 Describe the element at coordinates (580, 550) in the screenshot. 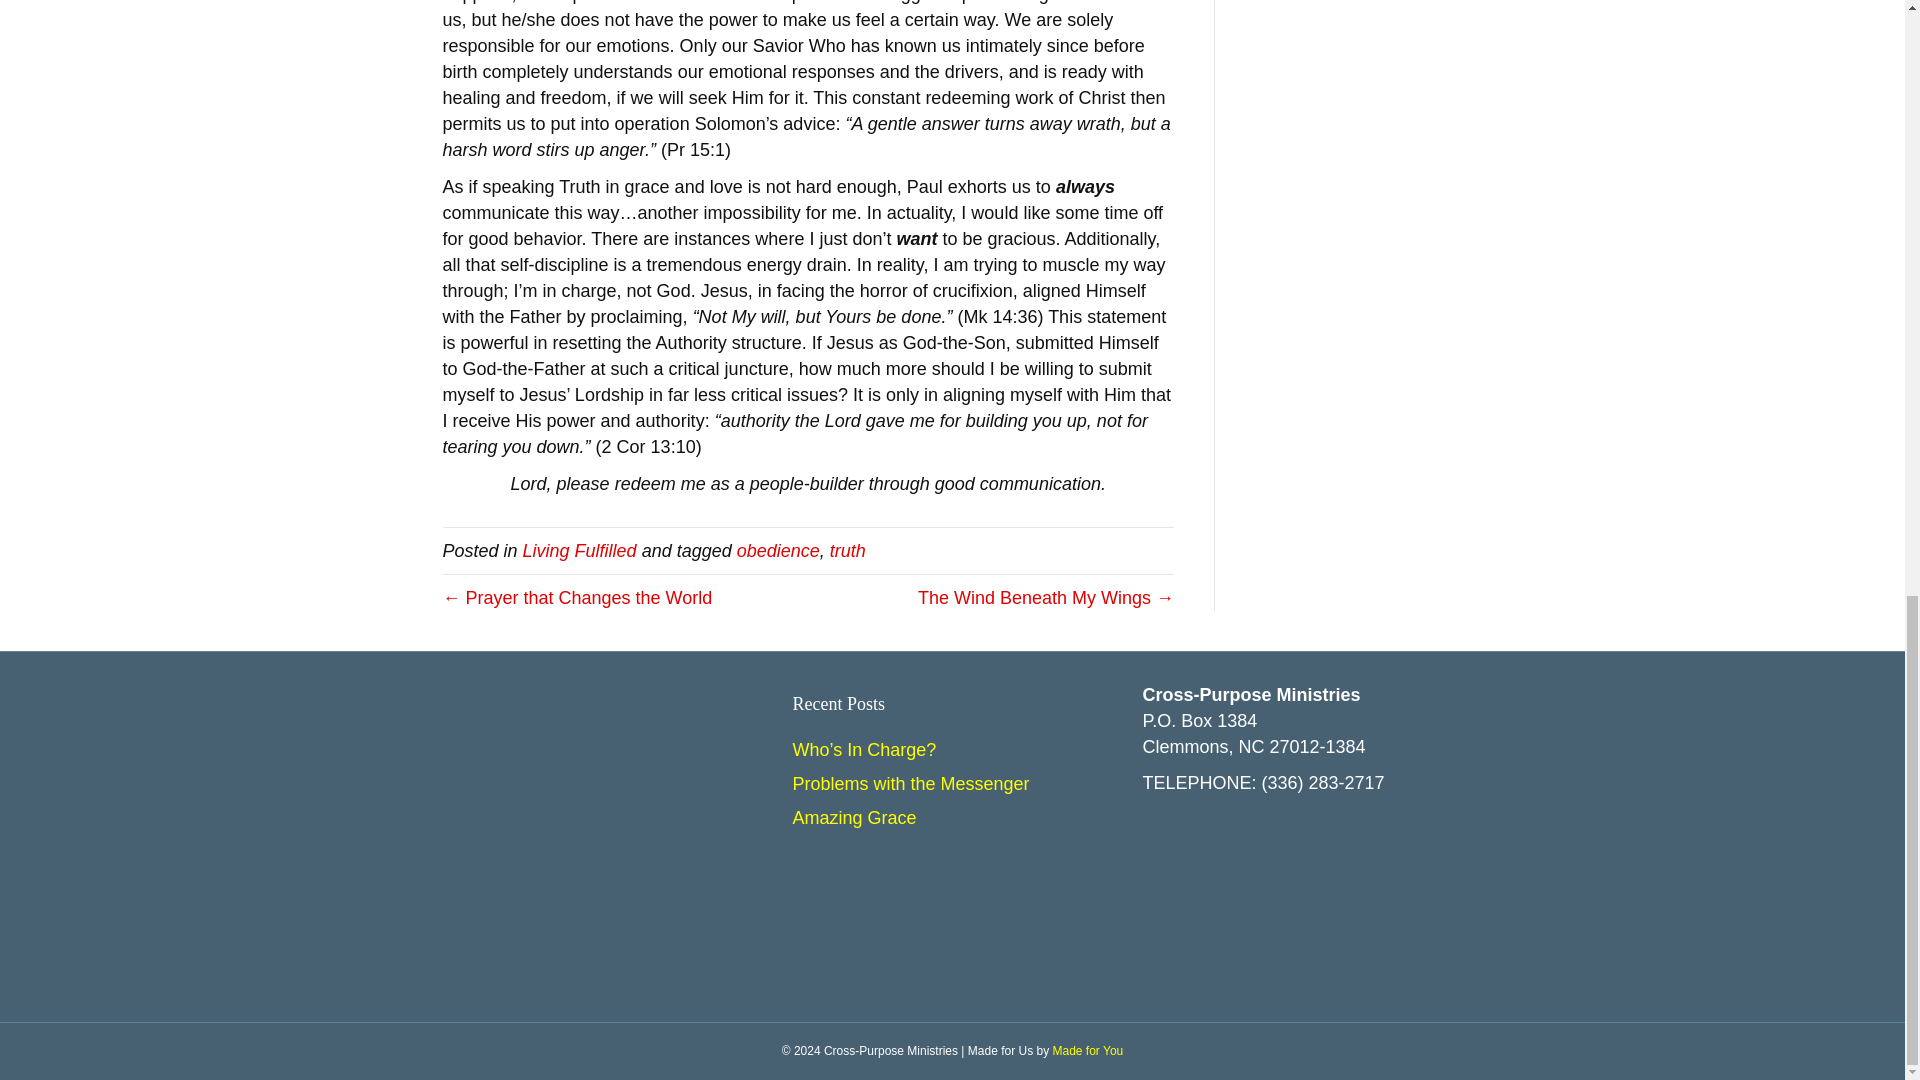

I see `Living Fulfilled` at that location.